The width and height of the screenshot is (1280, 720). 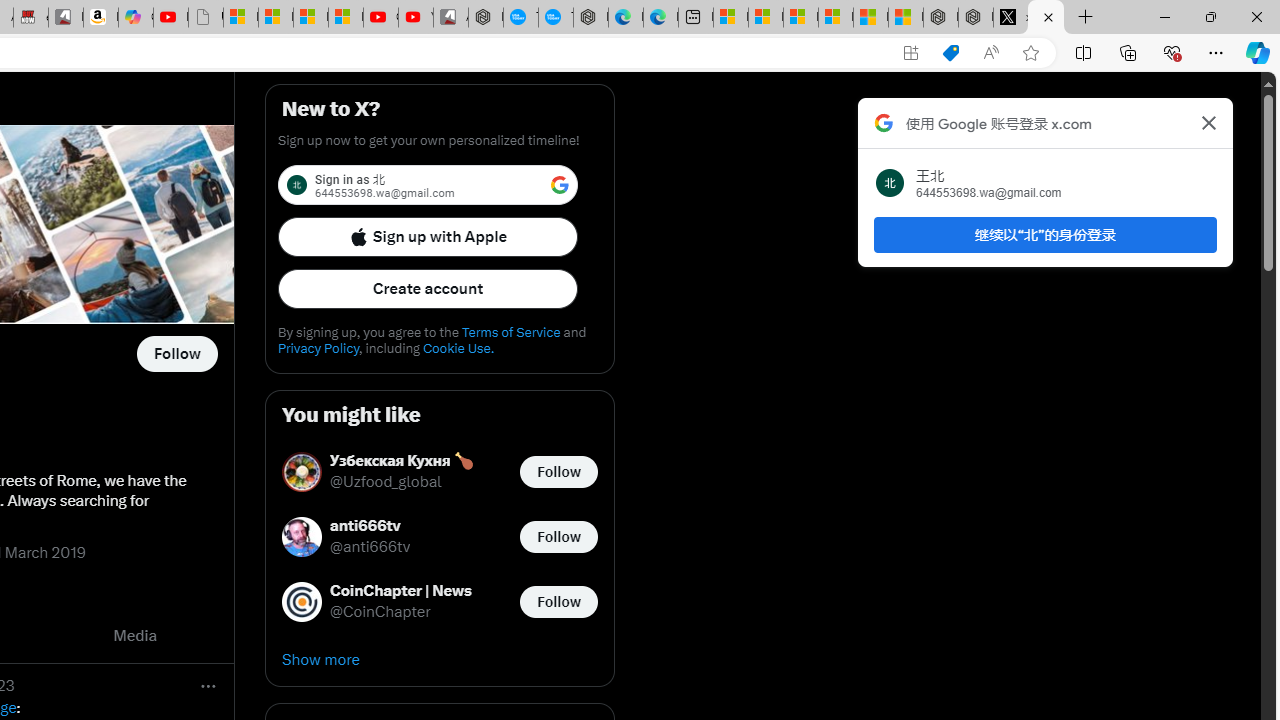 What do you see at coordinates (176, 354) in the screenshot?
I see `Follow @NordaceOfficial` at bounding box center [176, 354].